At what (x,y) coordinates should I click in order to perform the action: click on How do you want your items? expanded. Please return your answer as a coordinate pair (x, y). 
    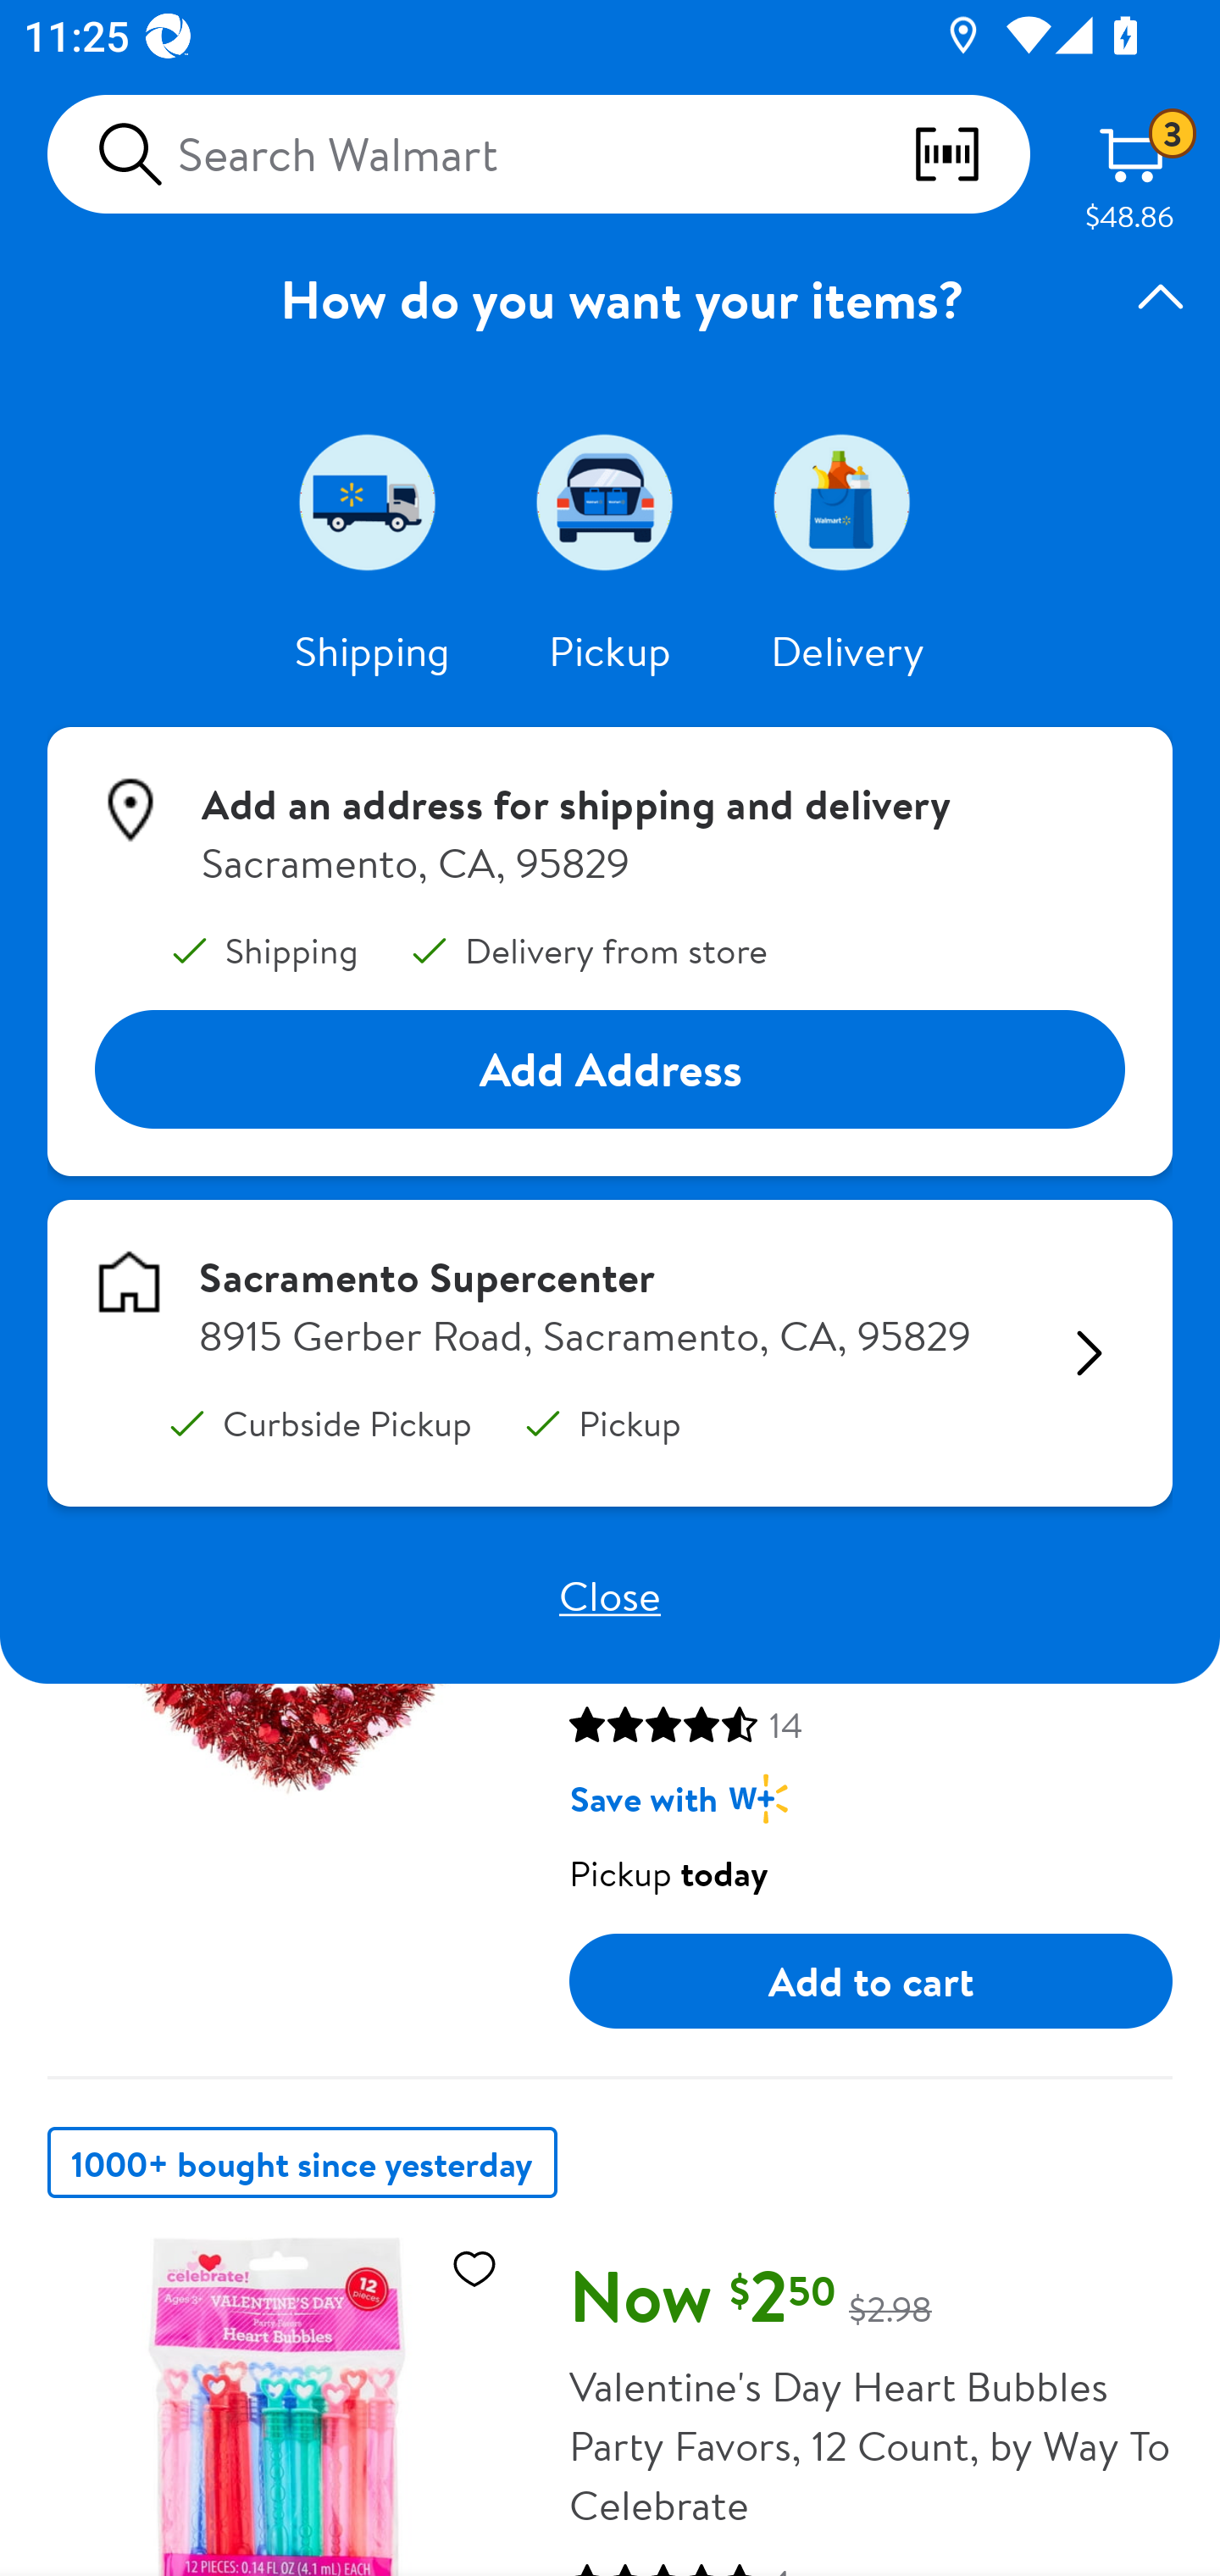
    Looking at the image, I should click on (610, 298).